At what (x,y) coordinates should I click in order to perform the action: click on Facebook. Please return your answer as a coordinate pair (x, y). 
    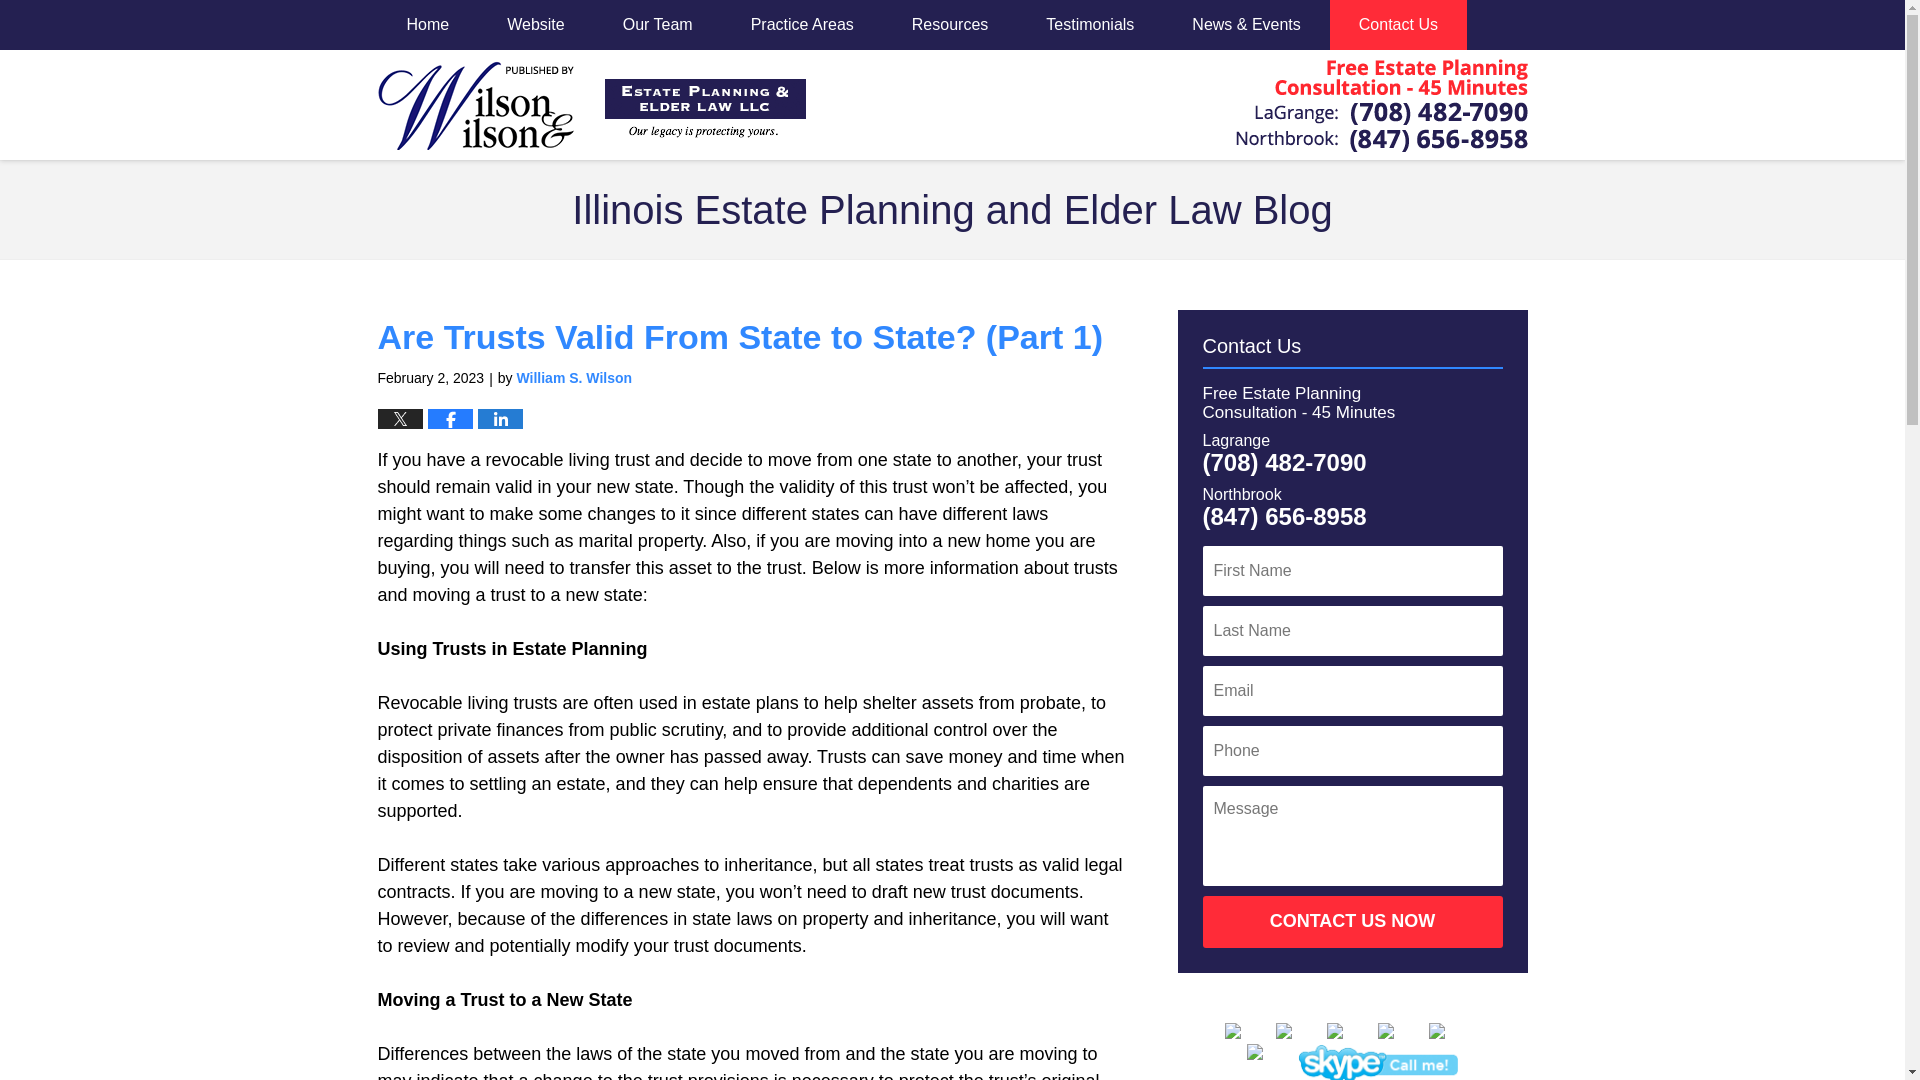
    Looking at the image, I should click on (1248, 1030).